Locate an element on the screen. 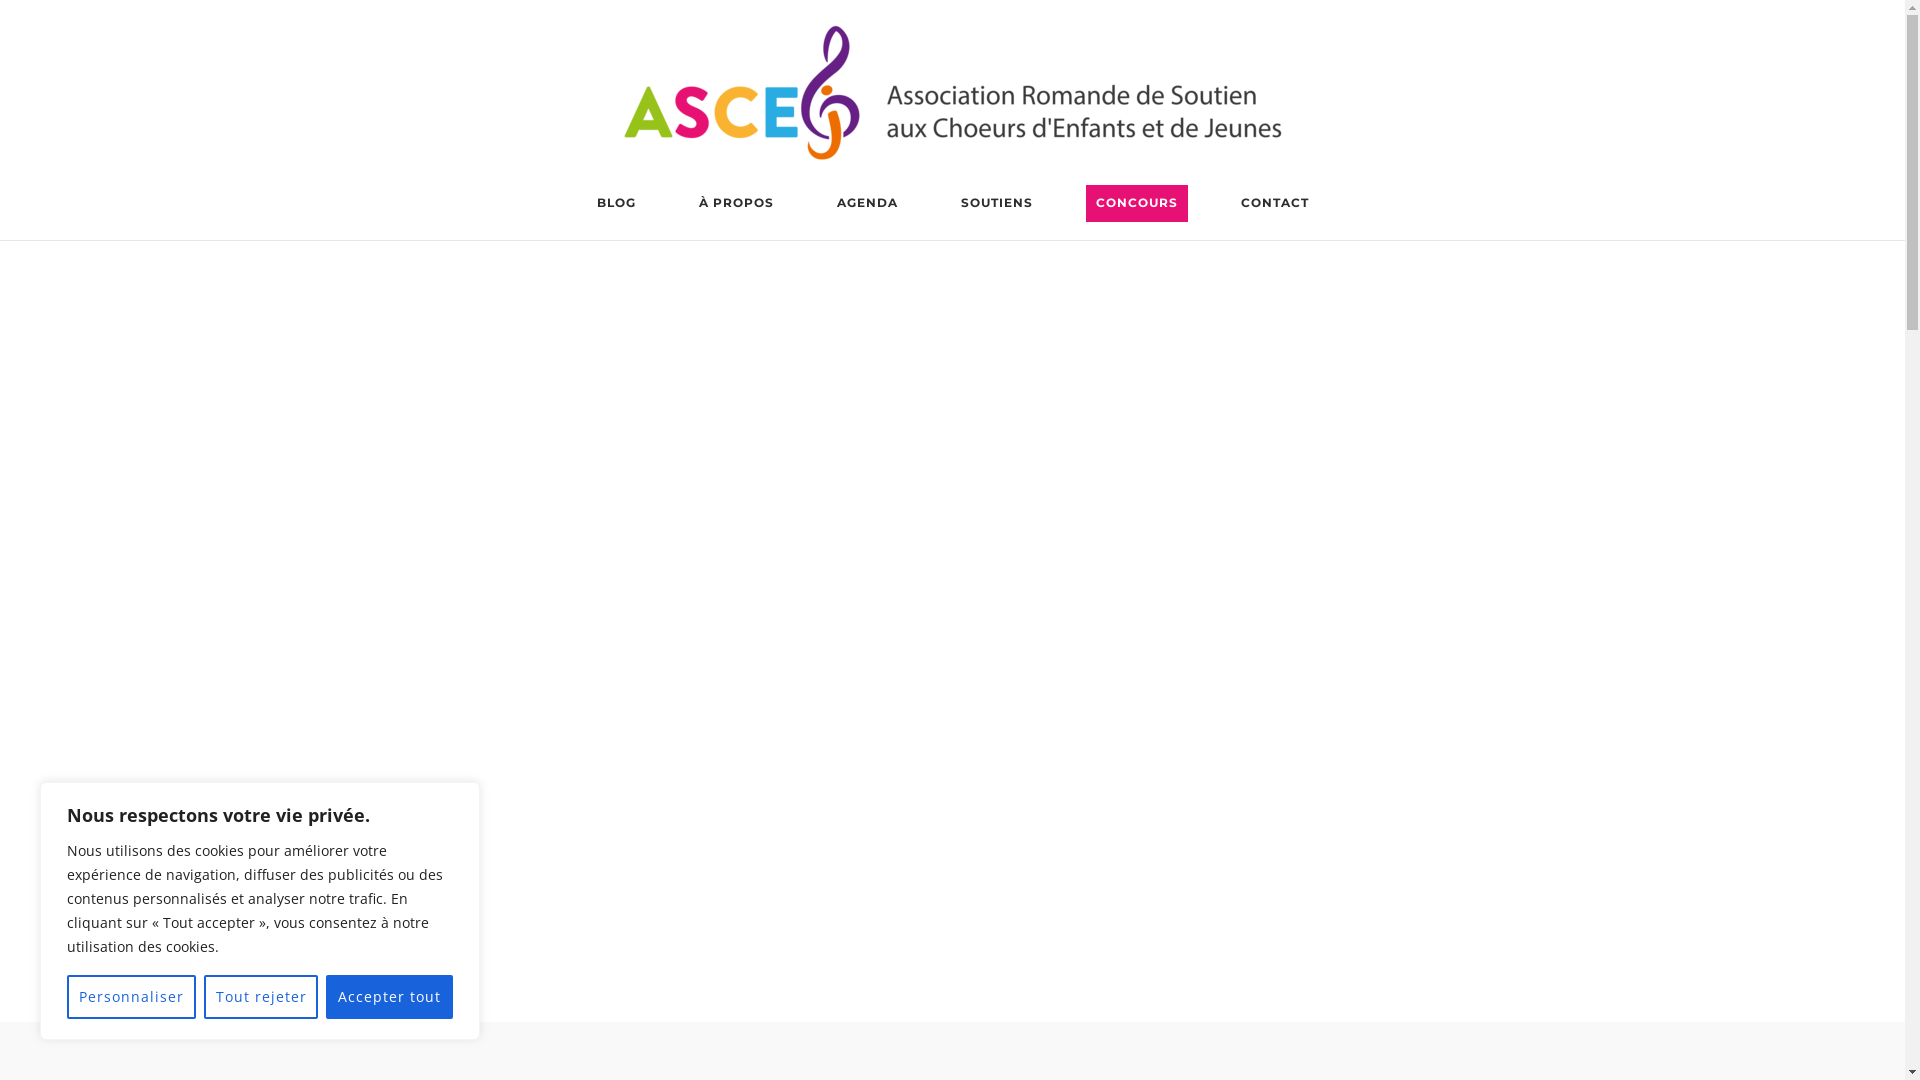  SOUTIENS is located at coordinates (996, 206).